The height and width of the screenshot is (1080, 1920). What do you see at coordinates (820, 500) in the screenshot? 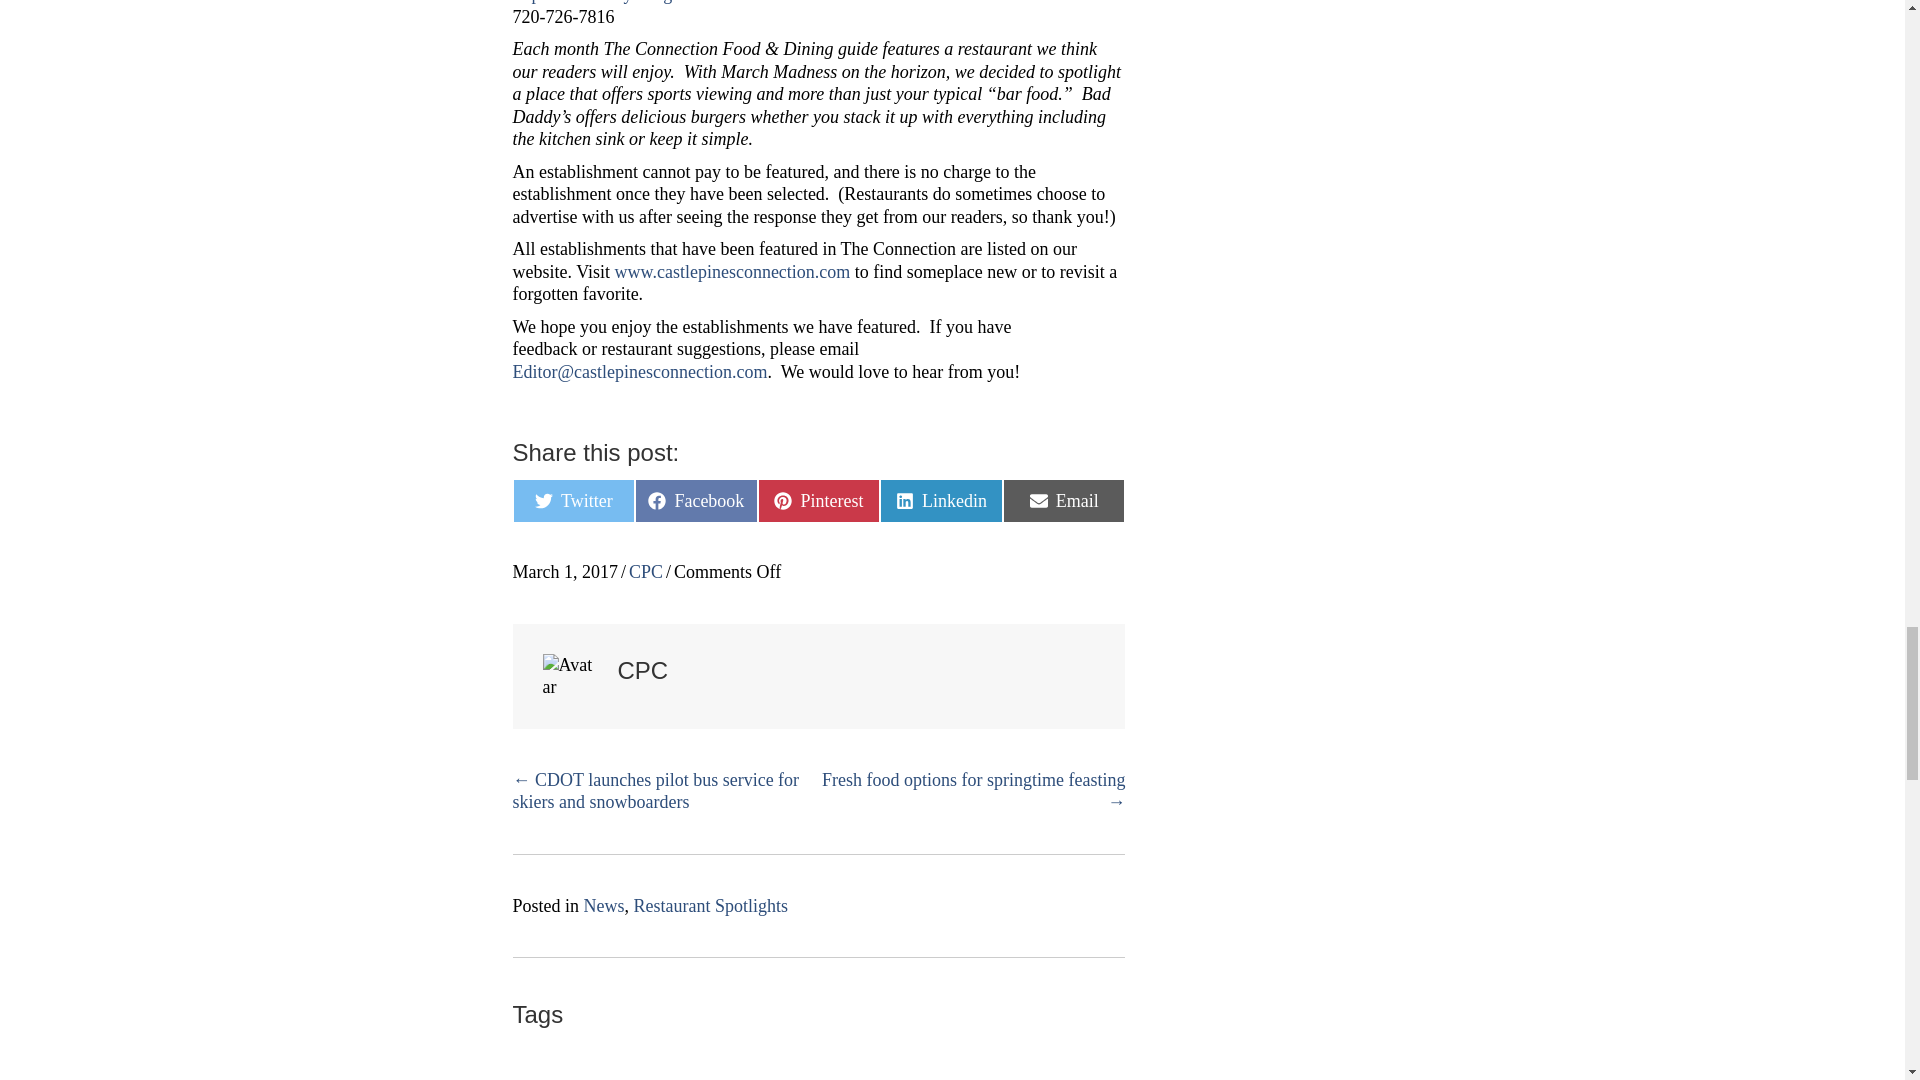
I see `Pinterest` at bounding box center [820, 500].